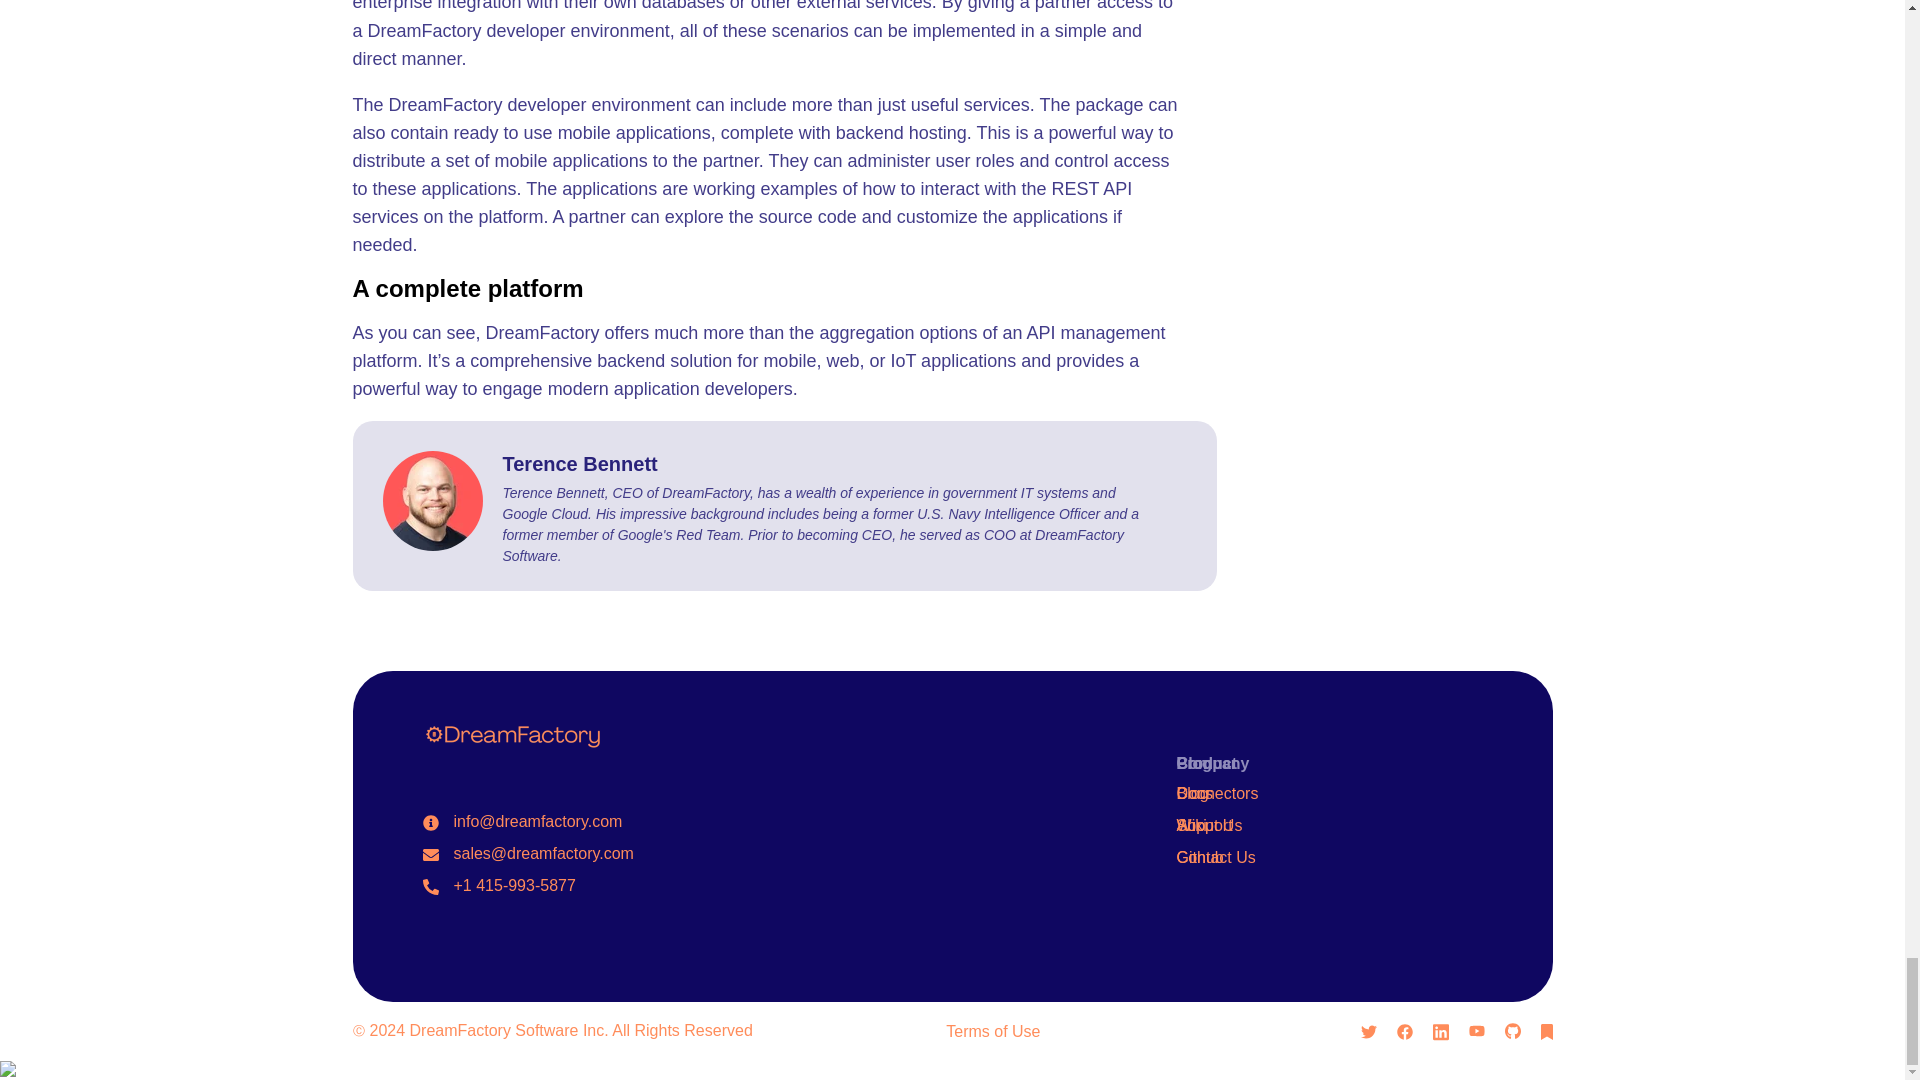 This screenshot has width=1920, height=1080. What do you see at coordinates (578, 464) in the screenshot?
I see `Terence Bennett` at bounding box center [578, 464].